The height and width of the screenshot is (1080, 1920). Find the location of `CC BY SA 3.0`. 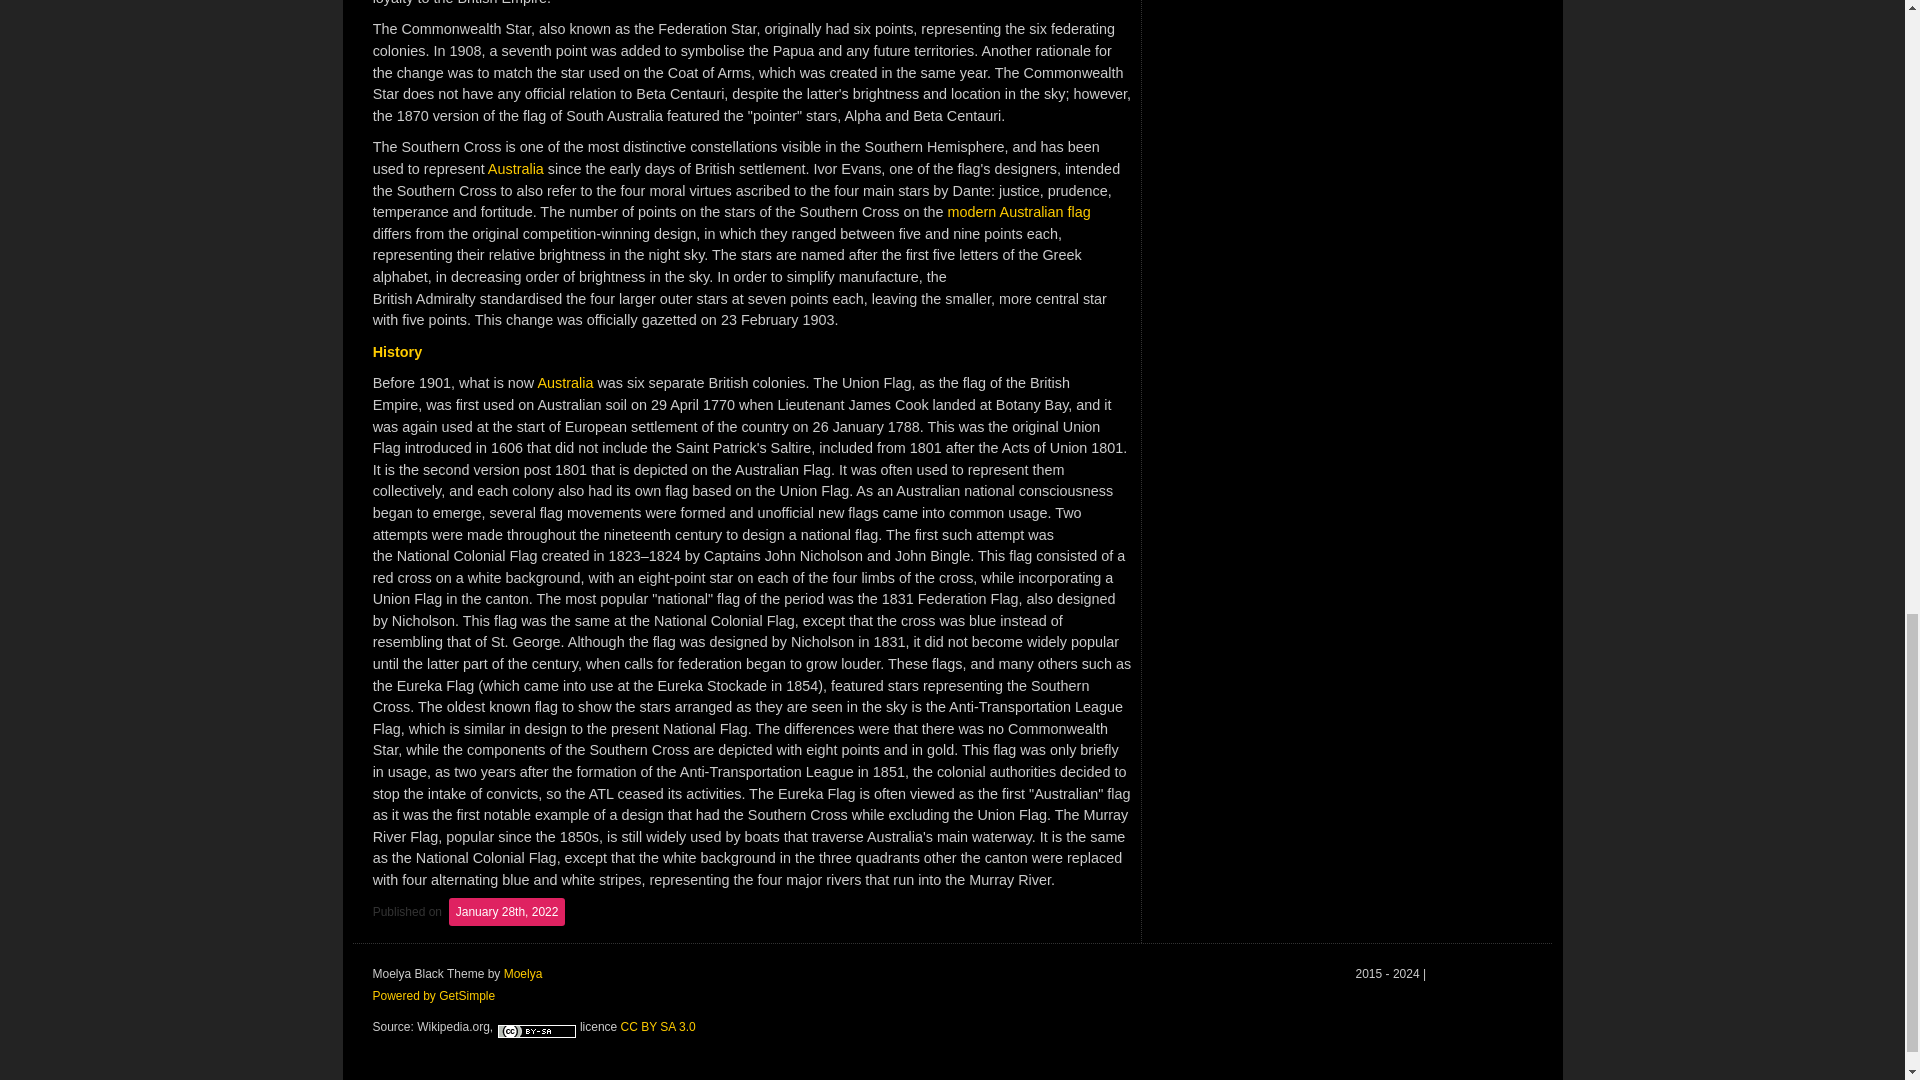

CC BY SA 3.0 is located at coordinates (658, 1026).